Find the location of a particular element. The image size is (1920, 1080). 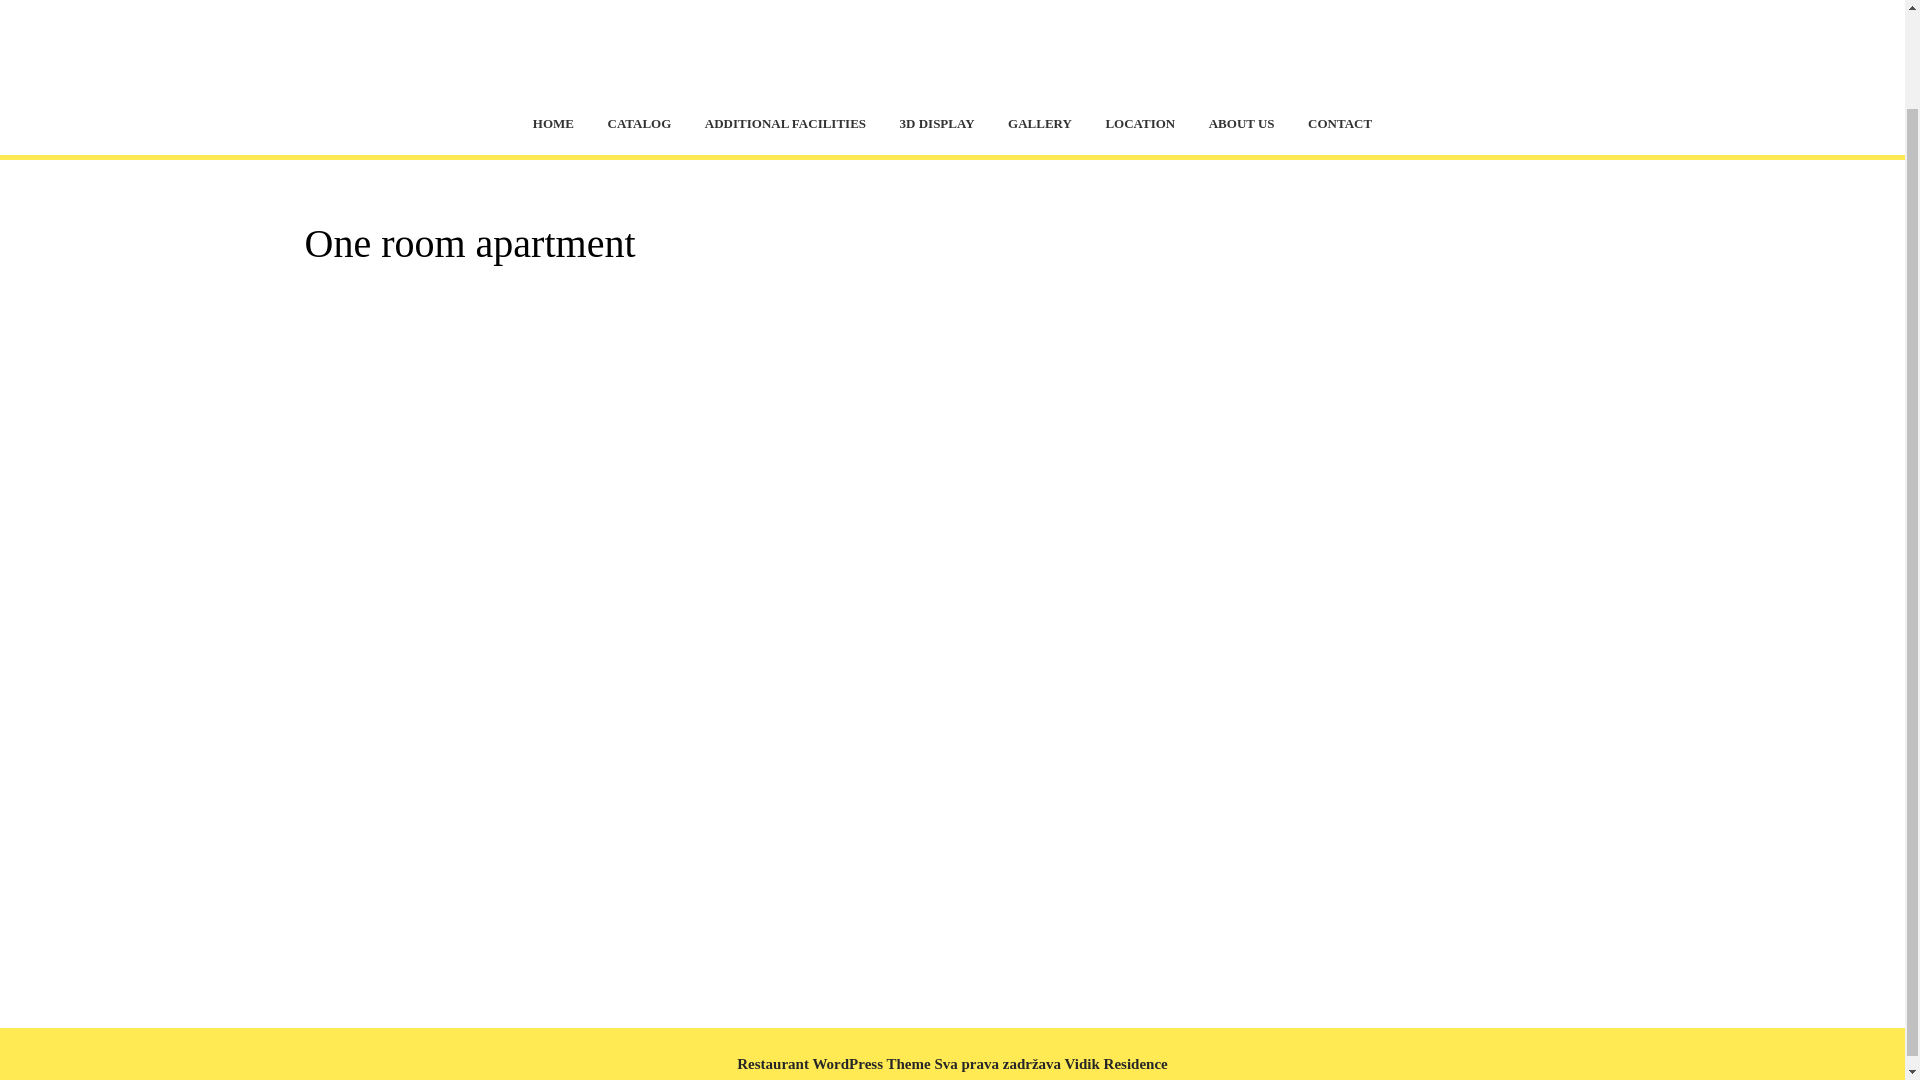

Restaurant WordPress Theme is located at coordinates (833, 1063).